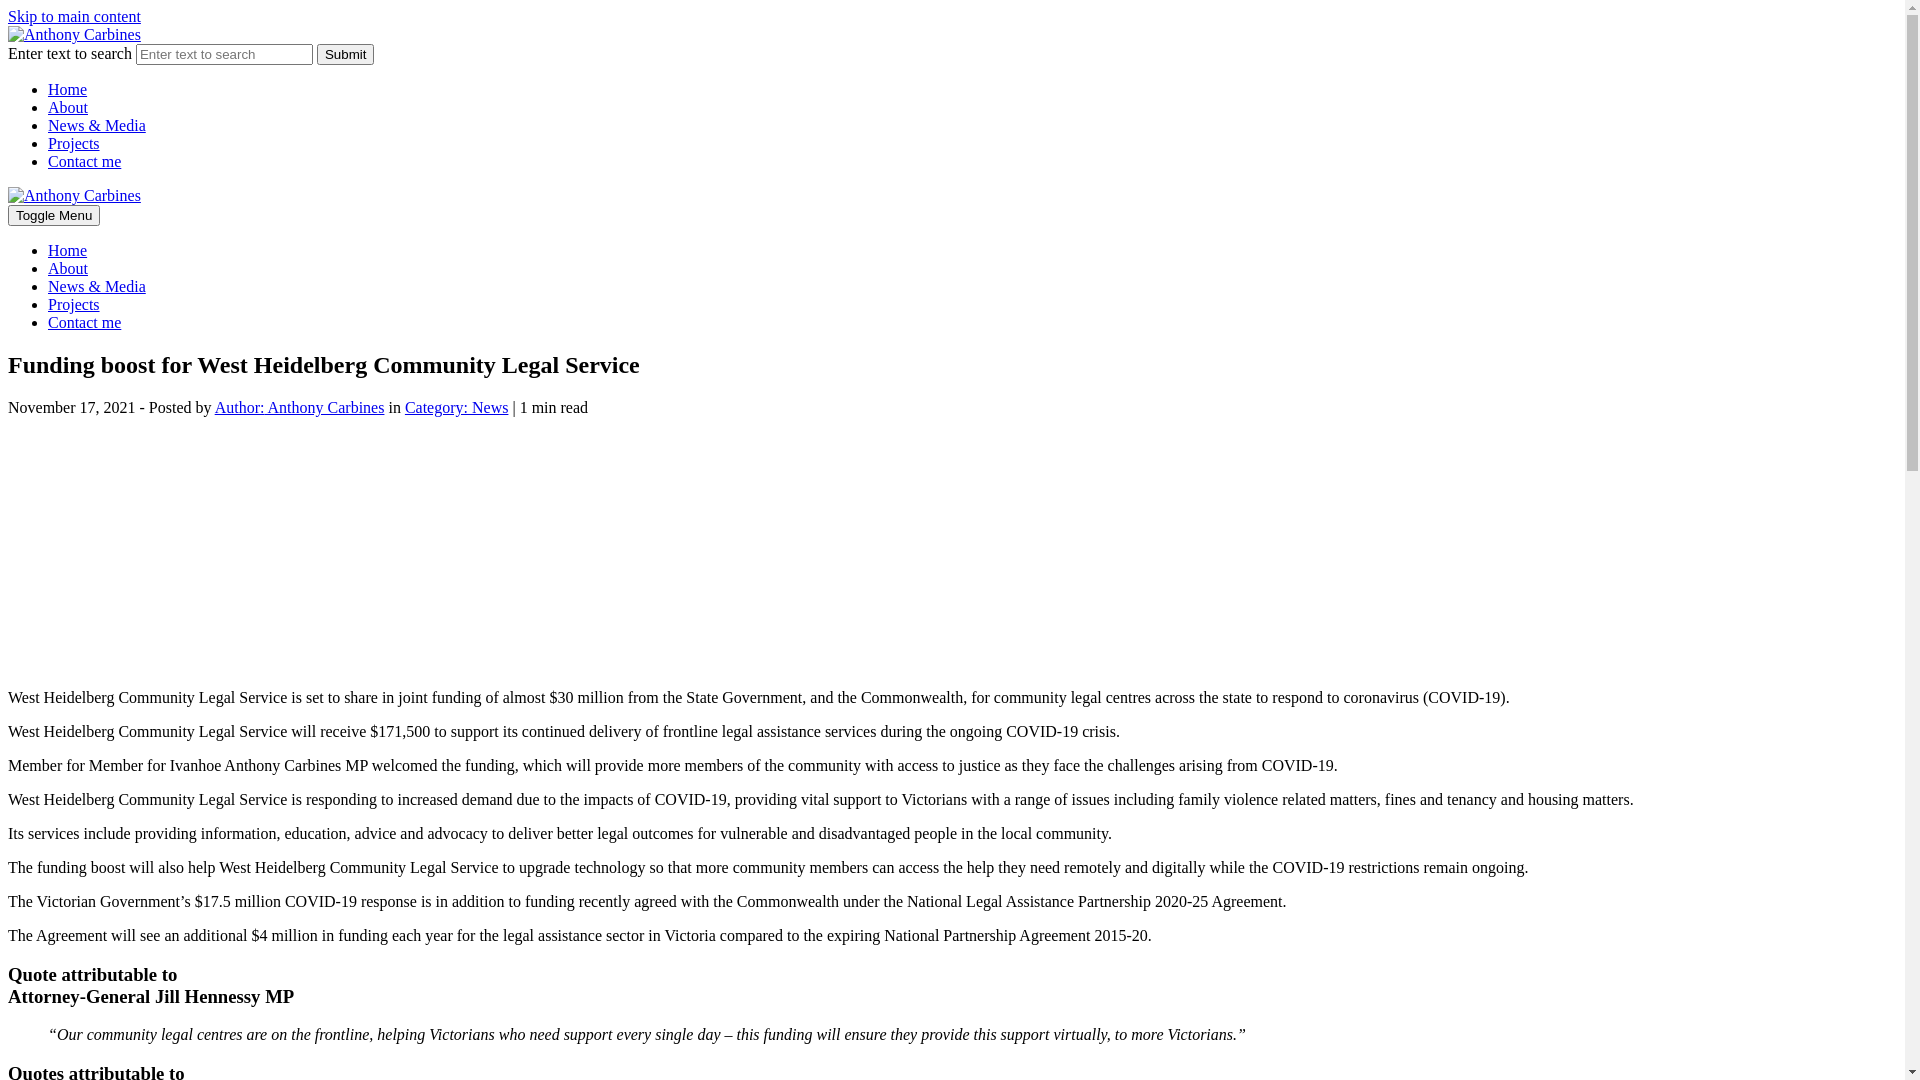 The height and width of the screenshot is (1080, 1920). Describe the element at coordinates (456, 408) in the screenshot. I see `Category: News` at that location.